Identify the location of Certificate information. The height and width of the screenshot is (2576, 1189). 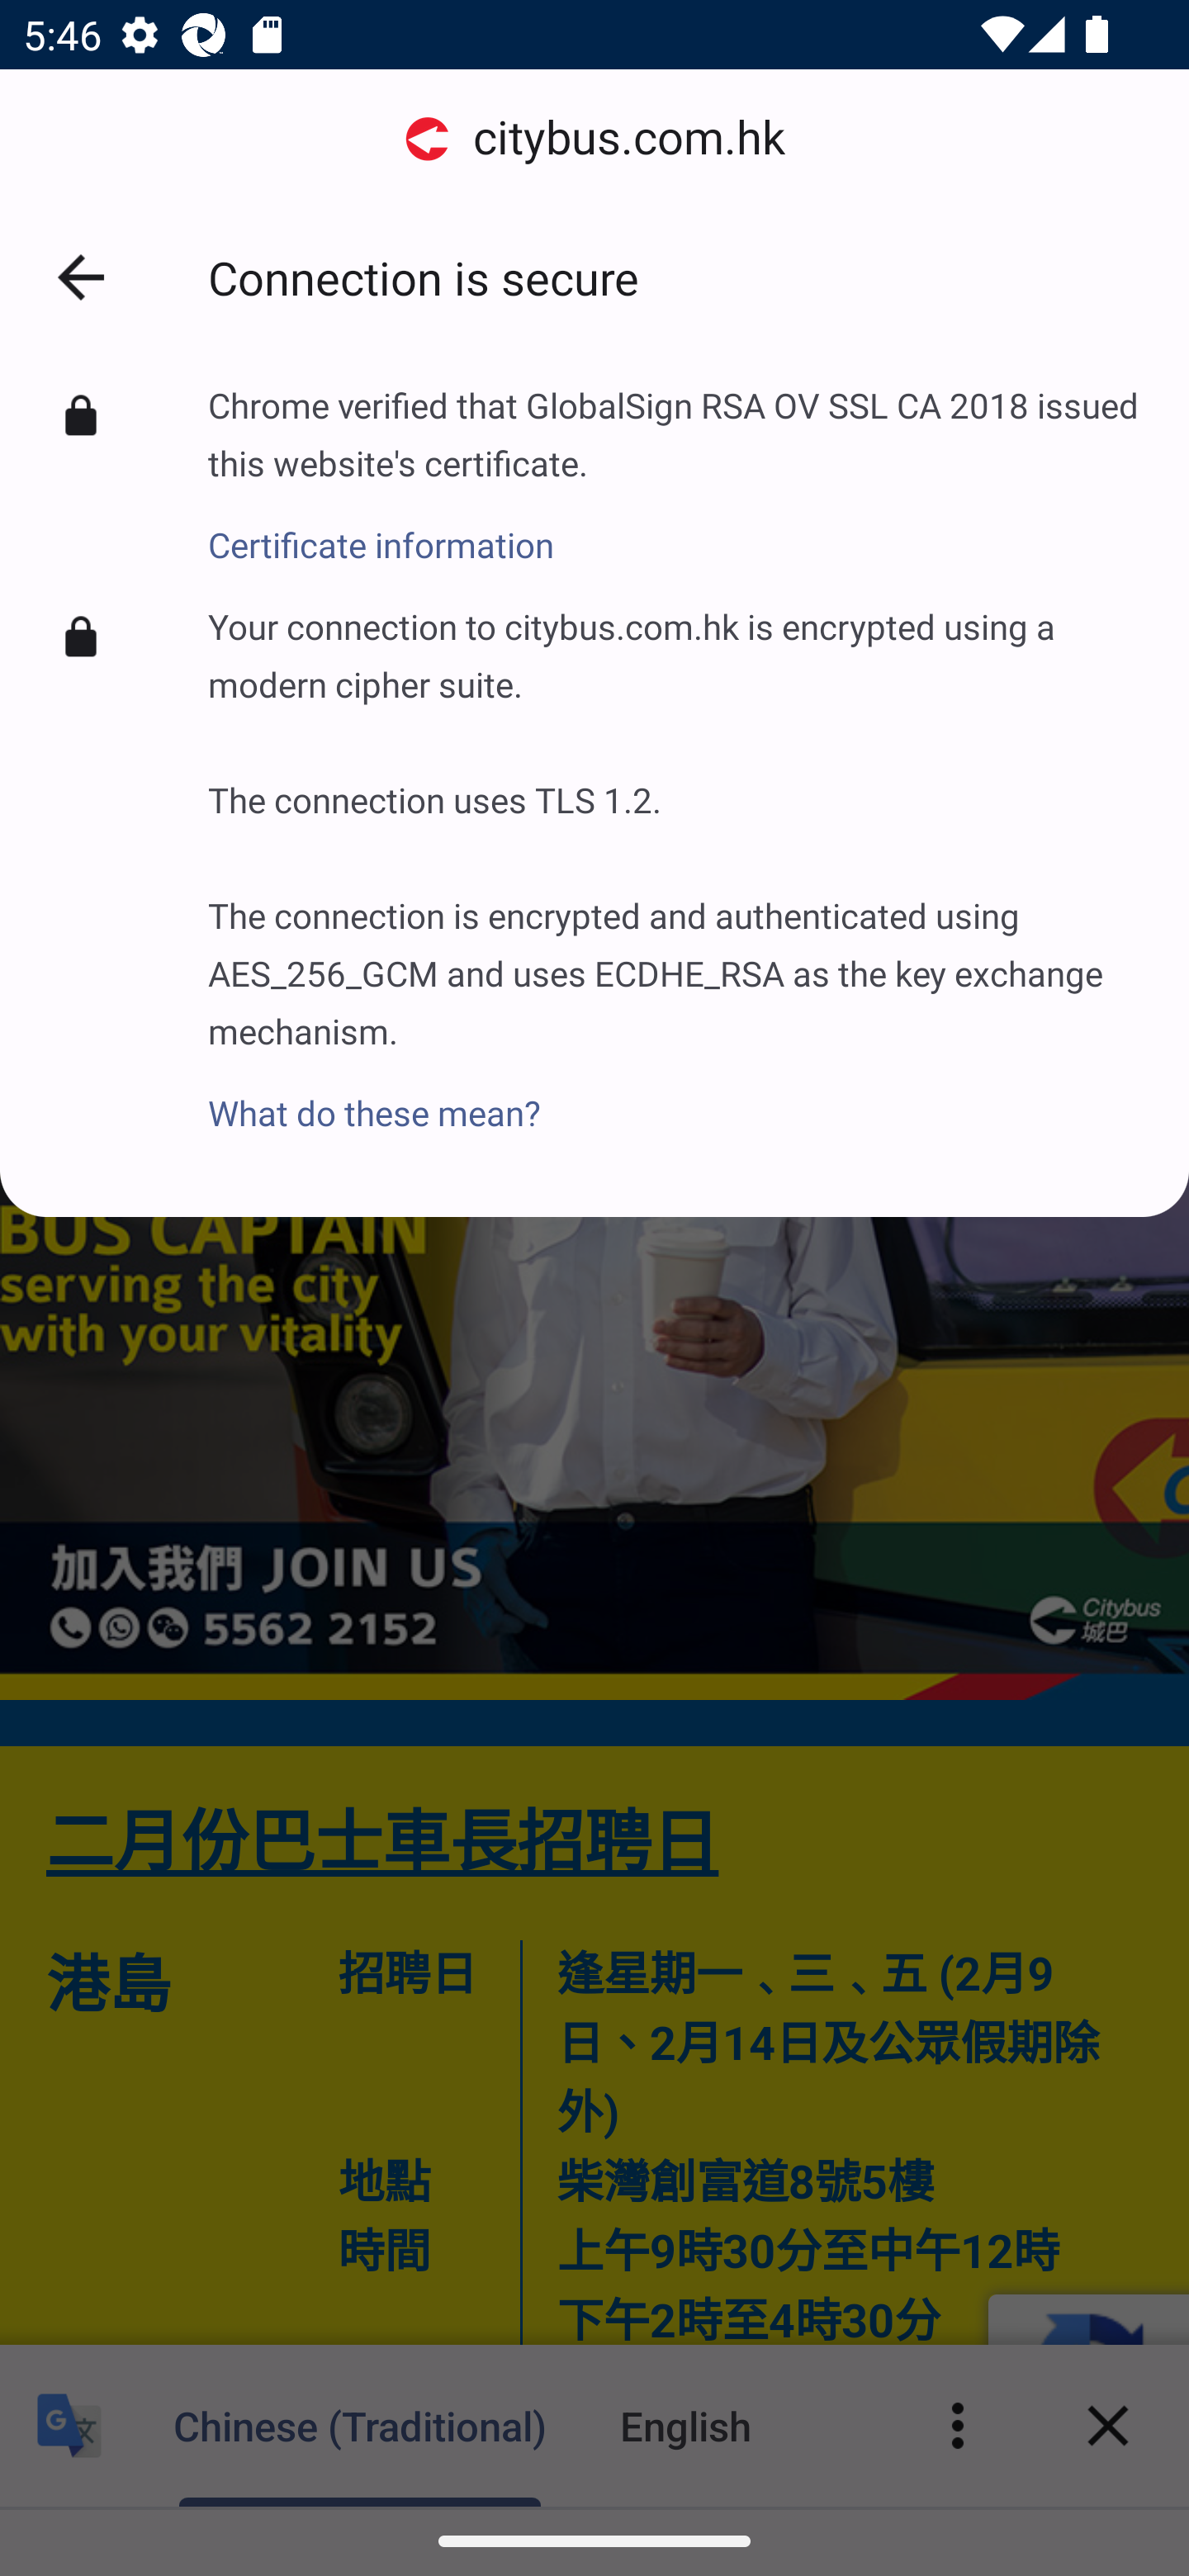
(675, 528).